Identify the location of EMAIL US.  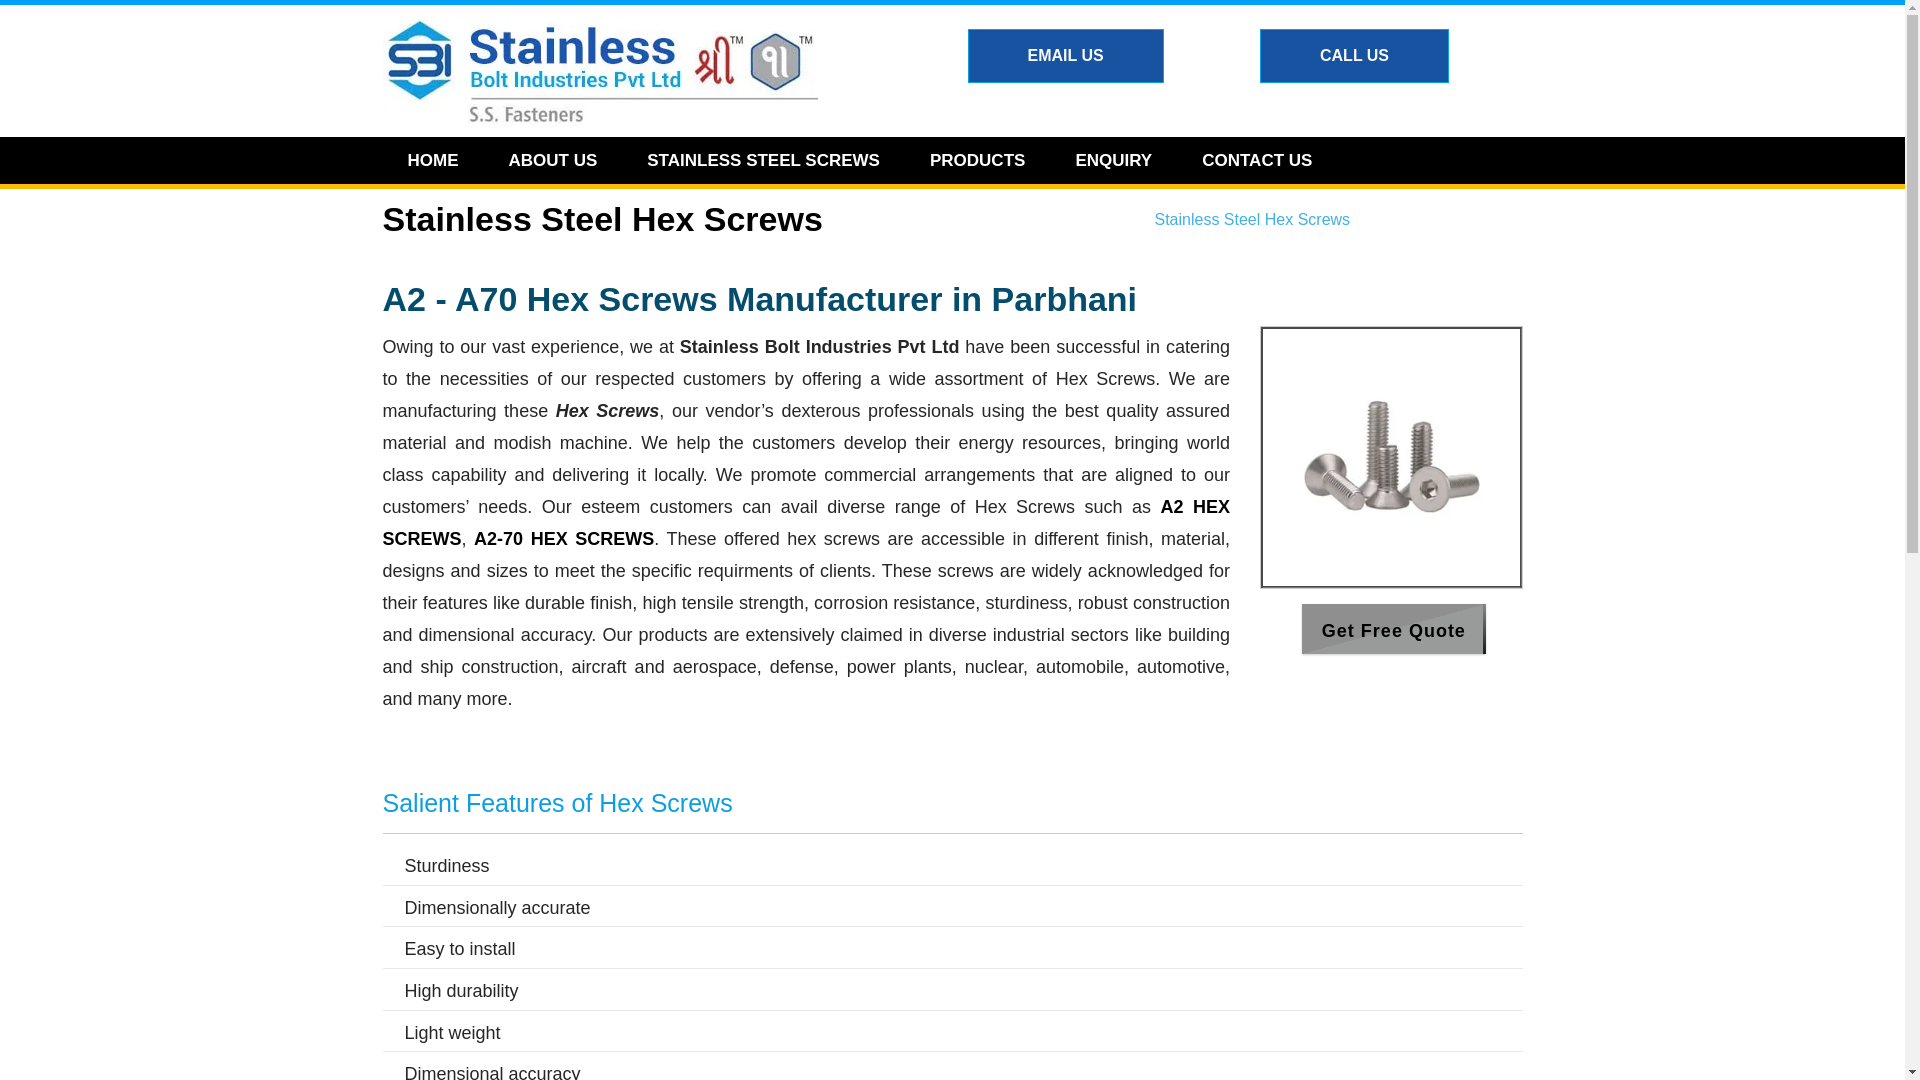
(1066, 55).